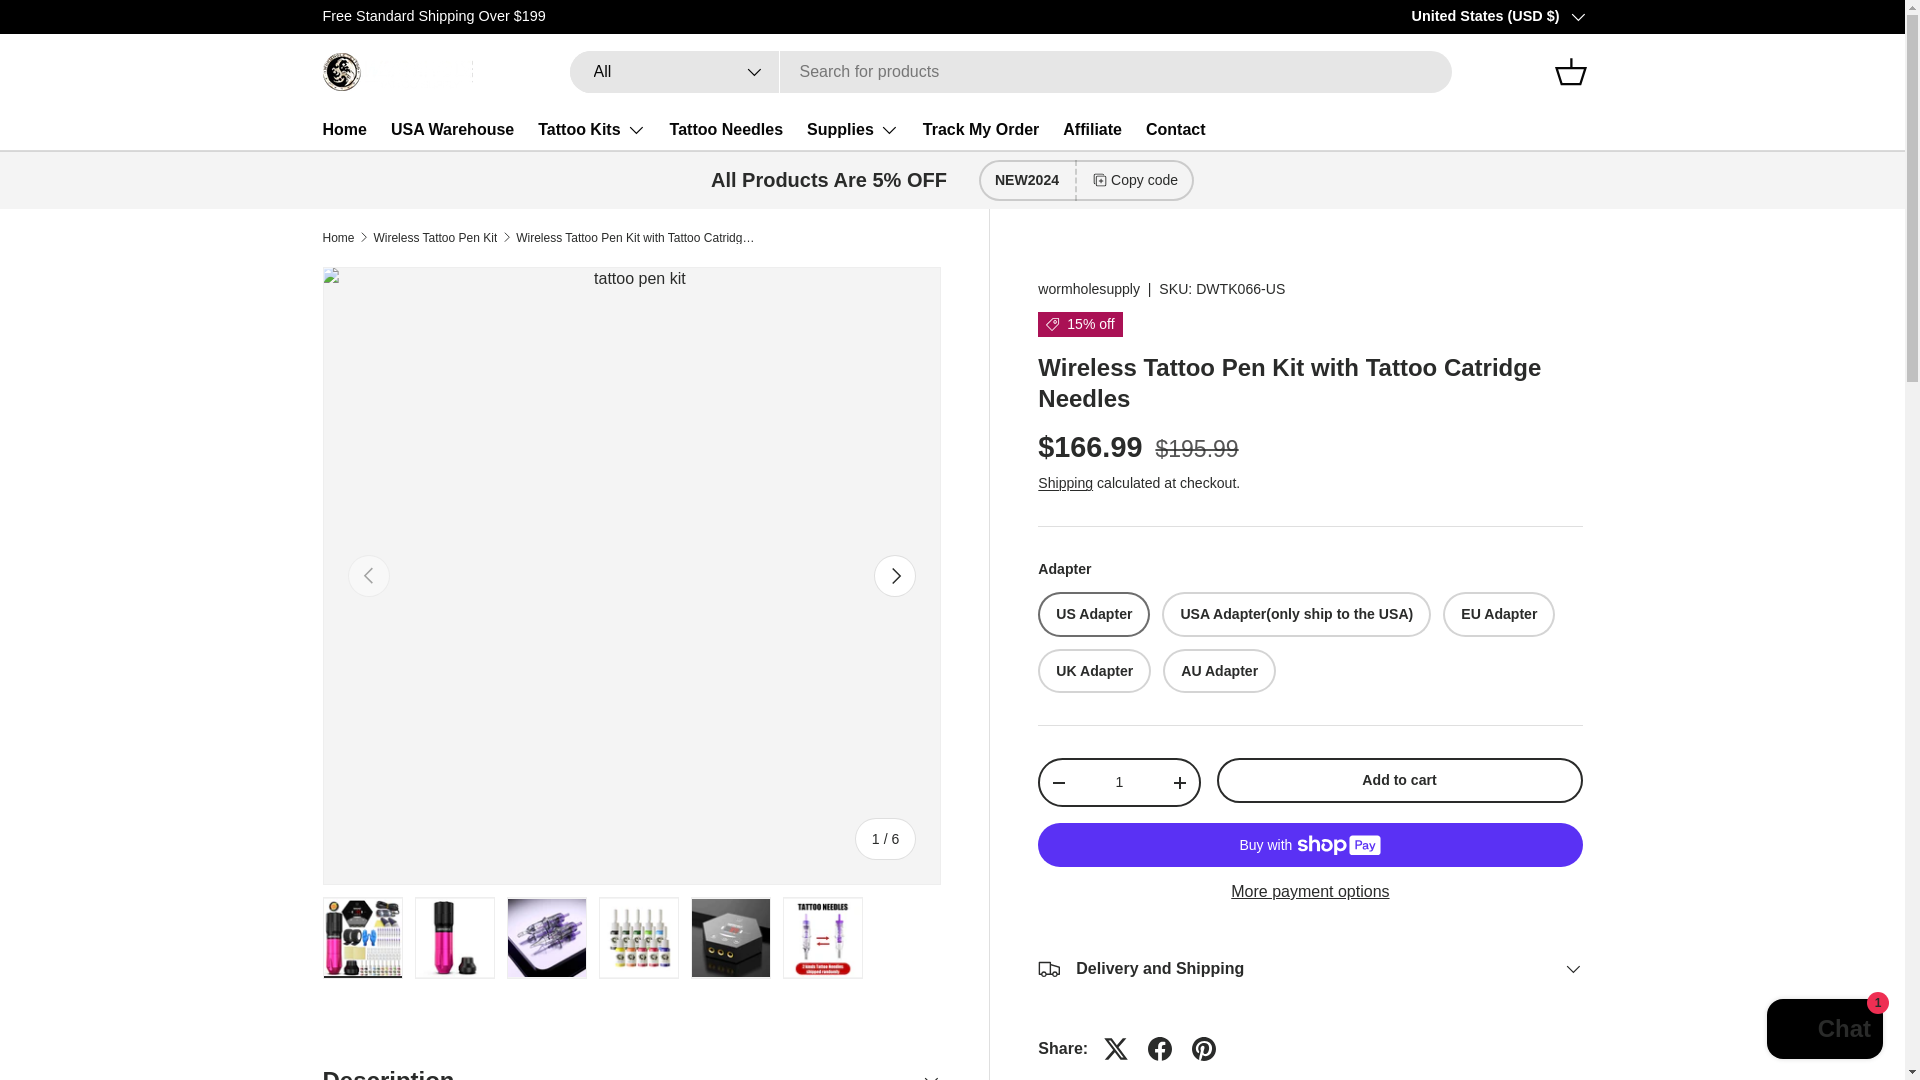 The image size is (1920, 1080). Describe the element at coordinates (1092, 130) in the screenshot. I see `Affiliate` at that location.